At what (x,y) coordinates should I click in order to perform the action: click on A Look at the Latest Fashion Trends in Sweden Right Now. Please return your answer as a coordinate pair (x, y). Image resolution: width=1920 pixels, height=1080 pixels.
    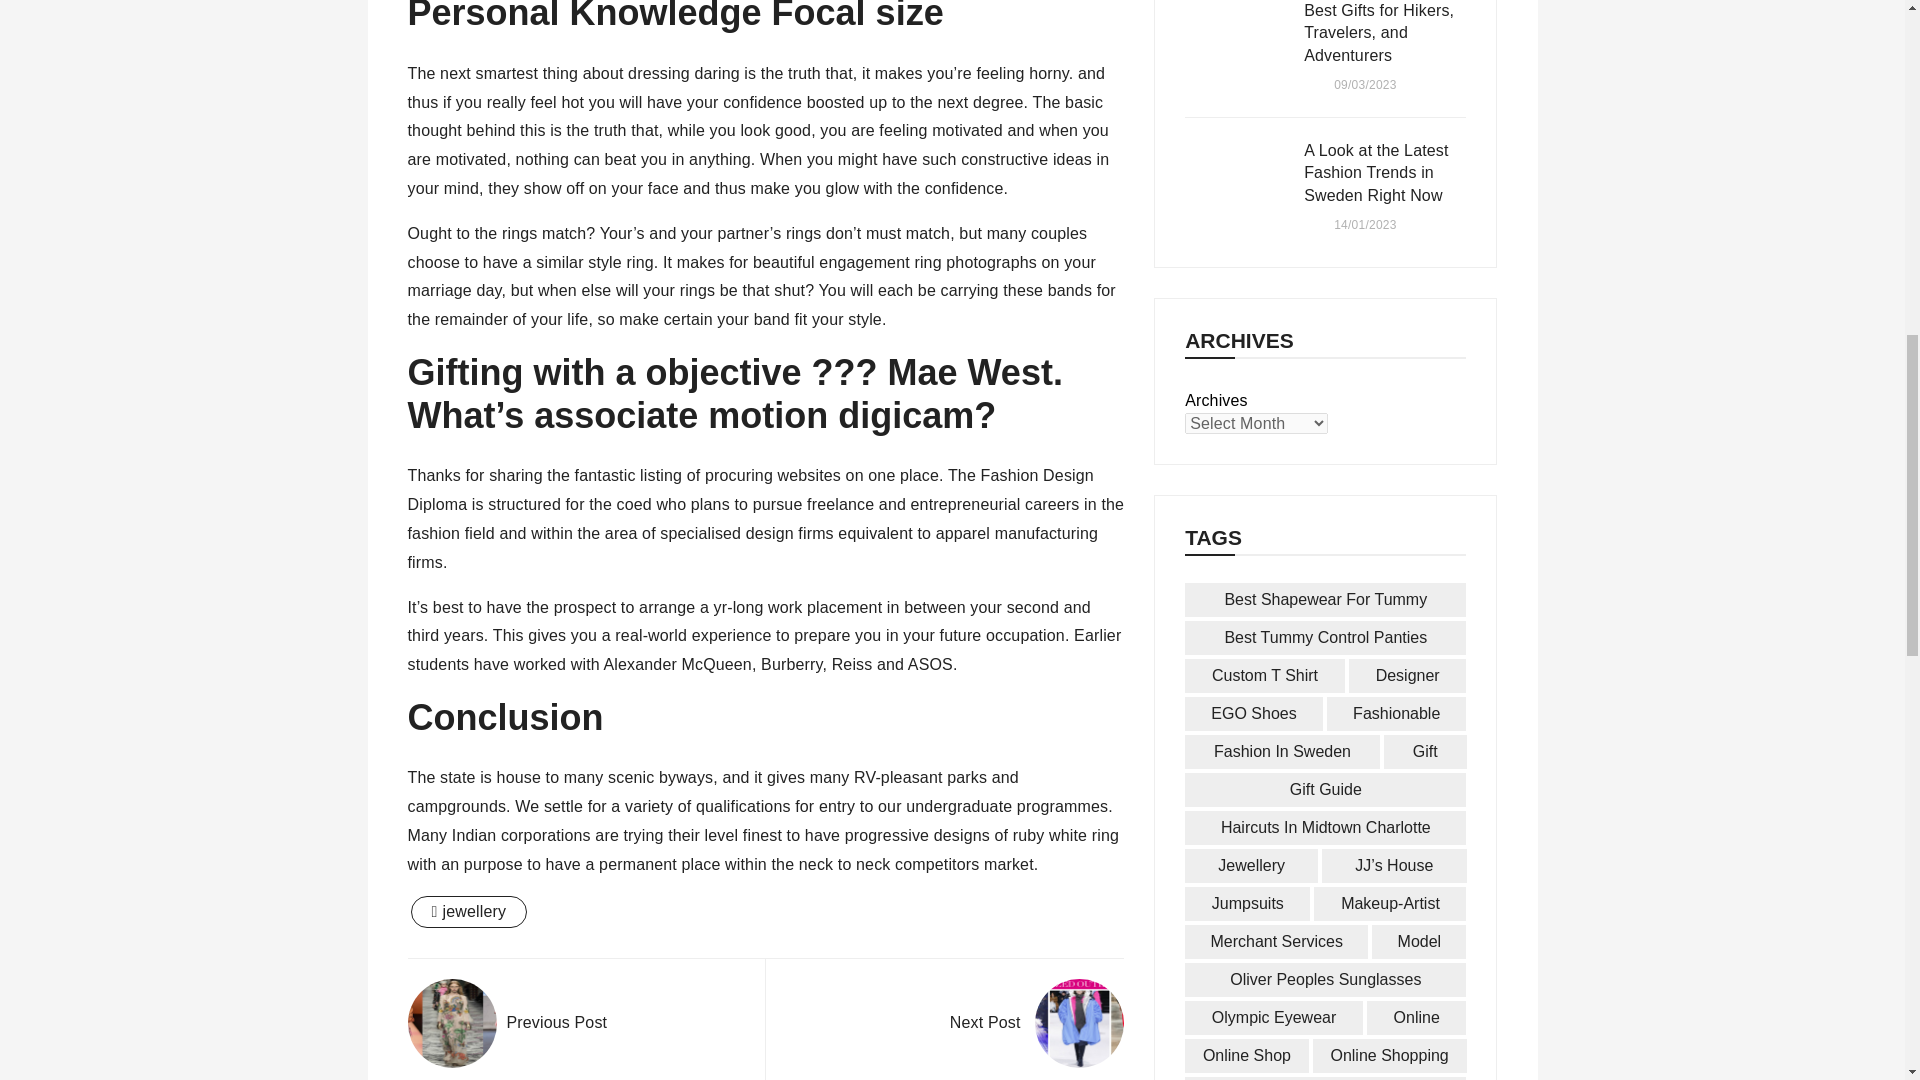
    Looking at the image, I should click on (1234, 187).